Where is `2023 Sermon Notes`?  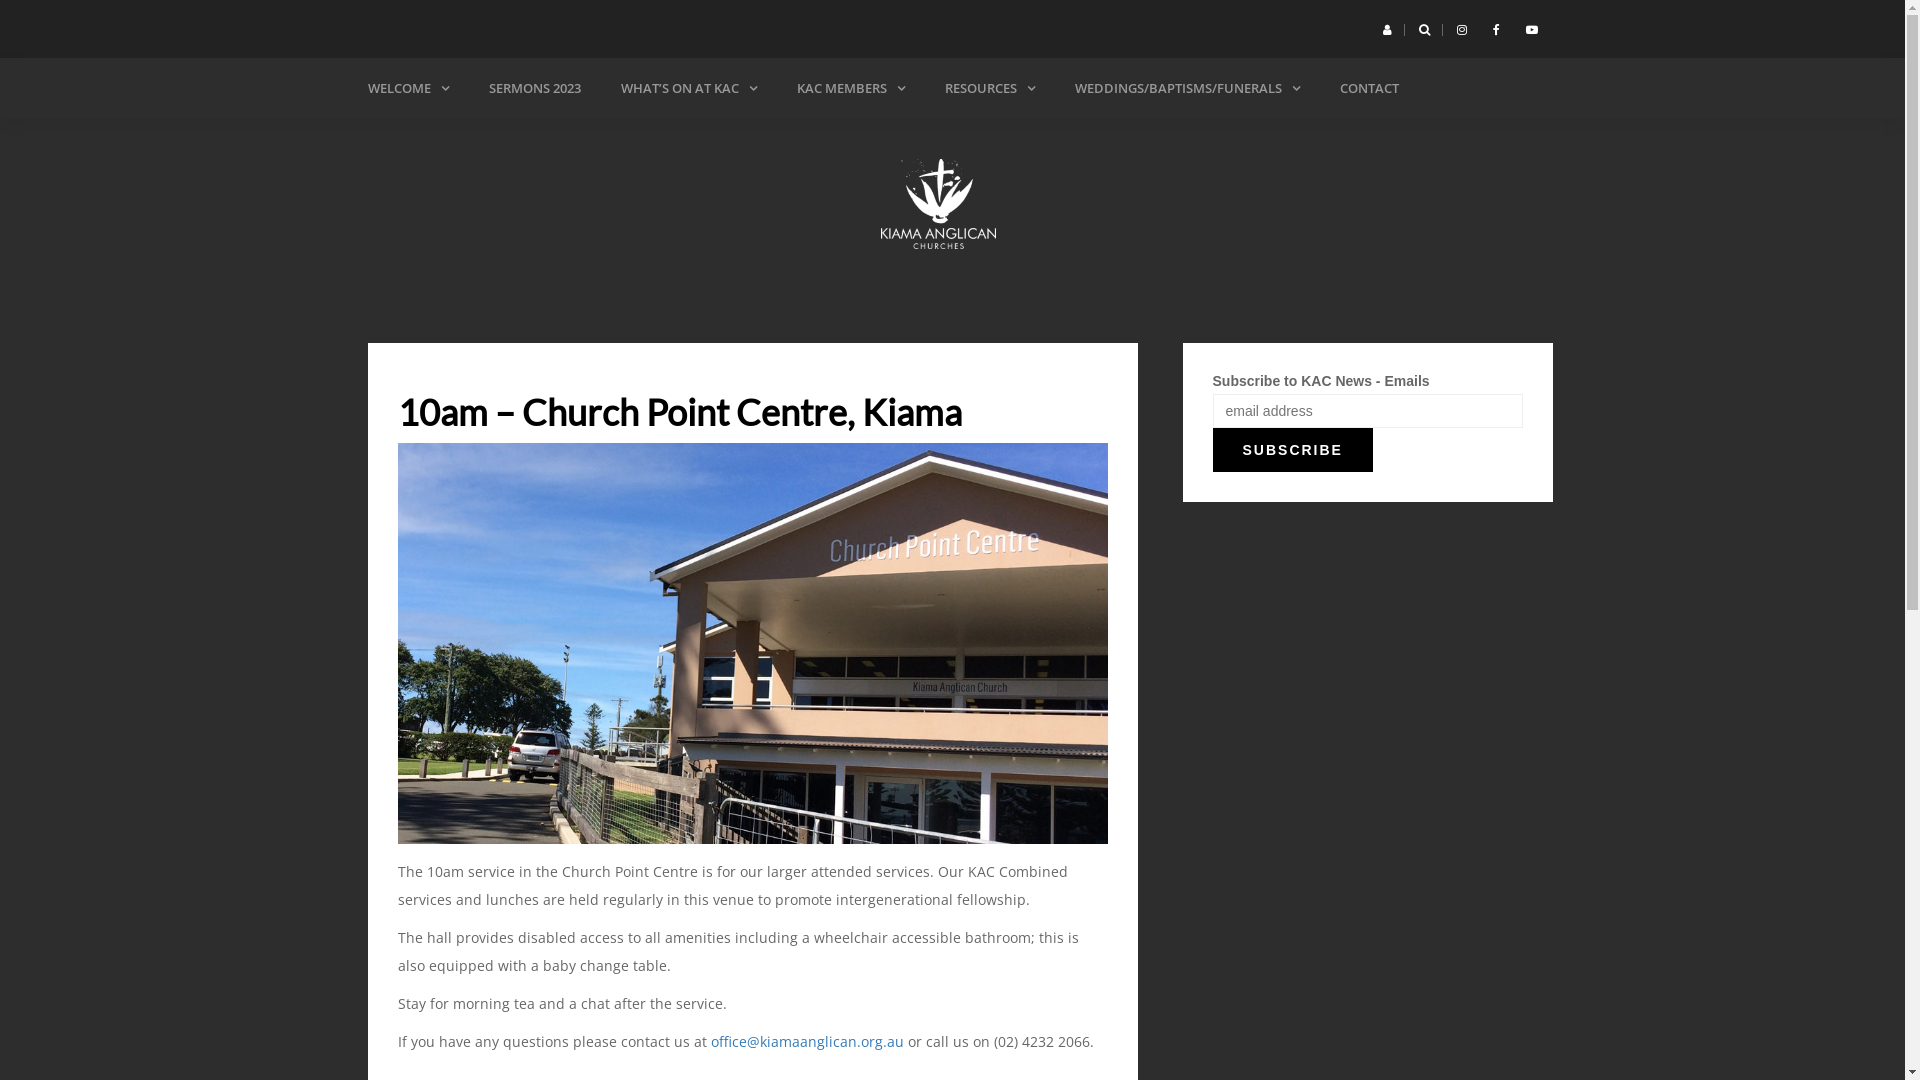
2023 Sermon Notes is located at coordinates (1299, 139).